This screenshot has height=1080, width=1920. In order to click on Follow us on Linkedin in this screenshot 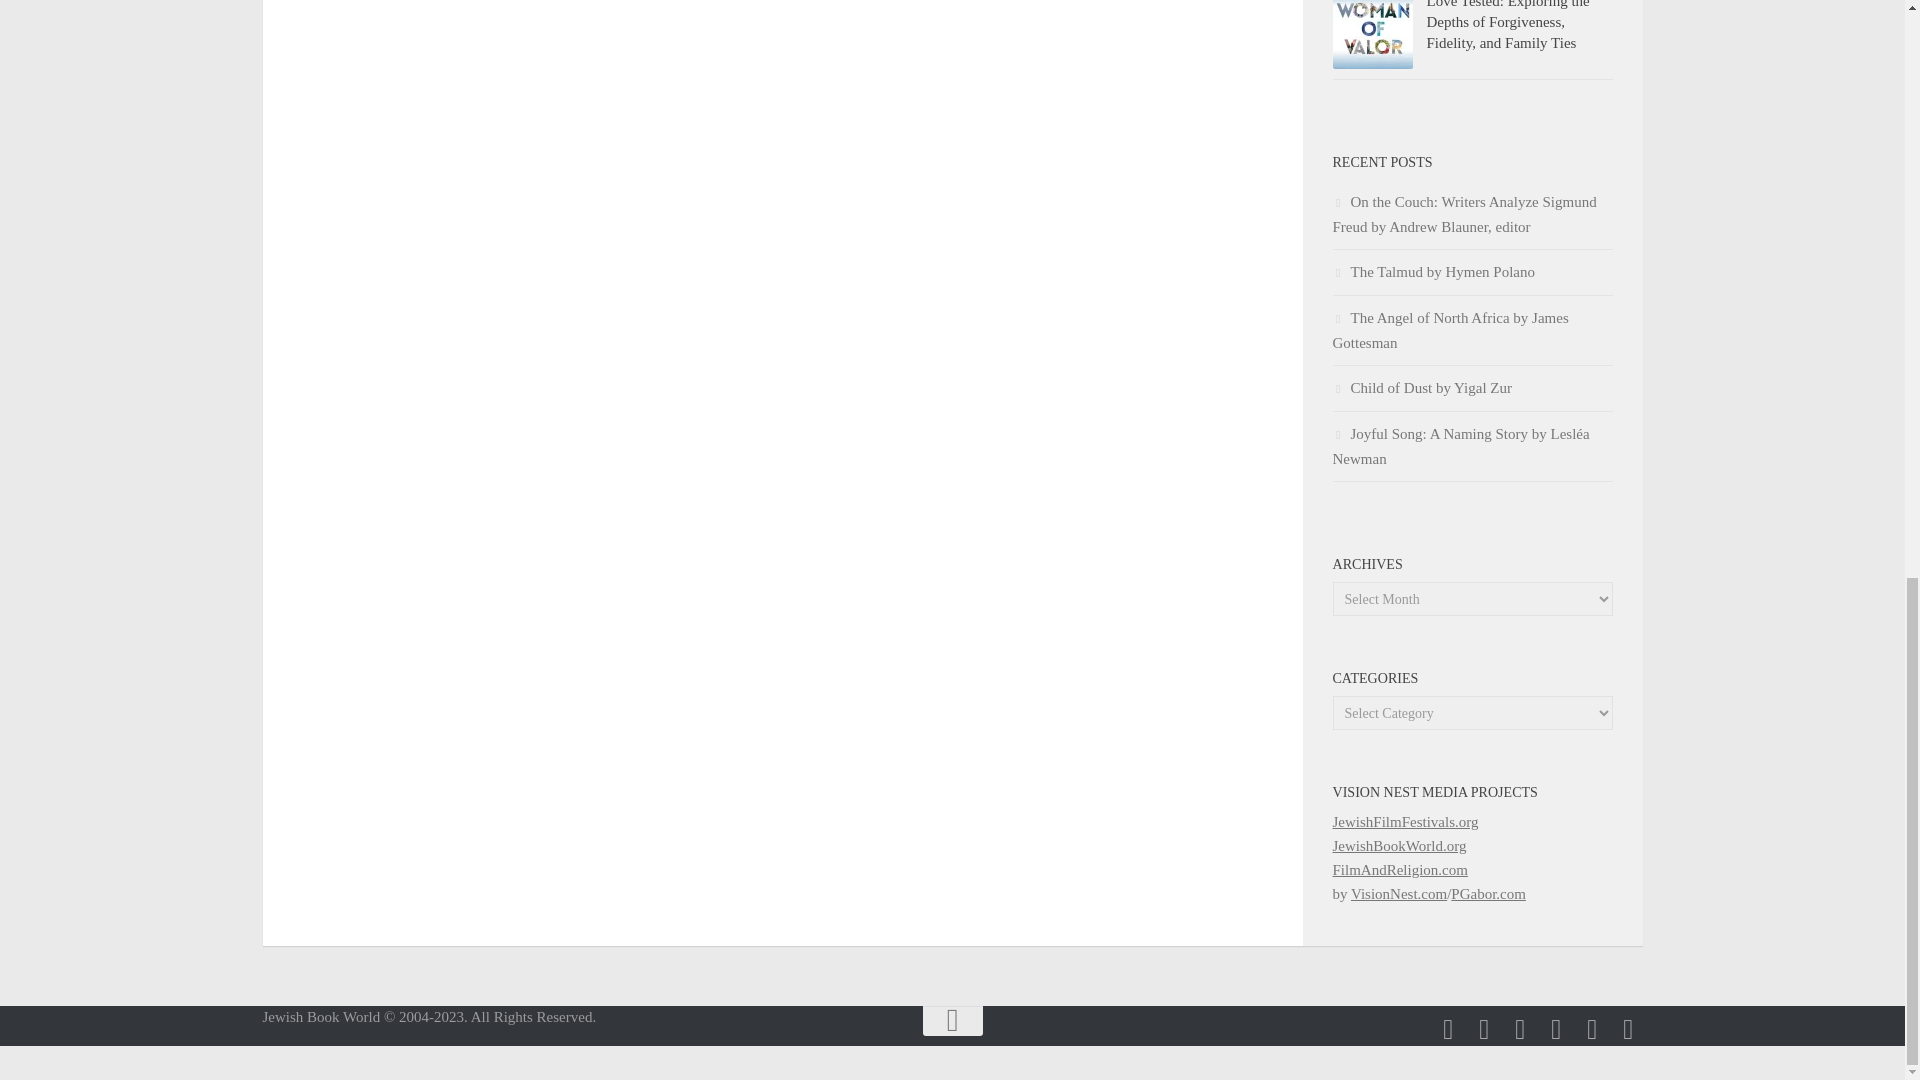, I will do `click(1484, 1030)`.